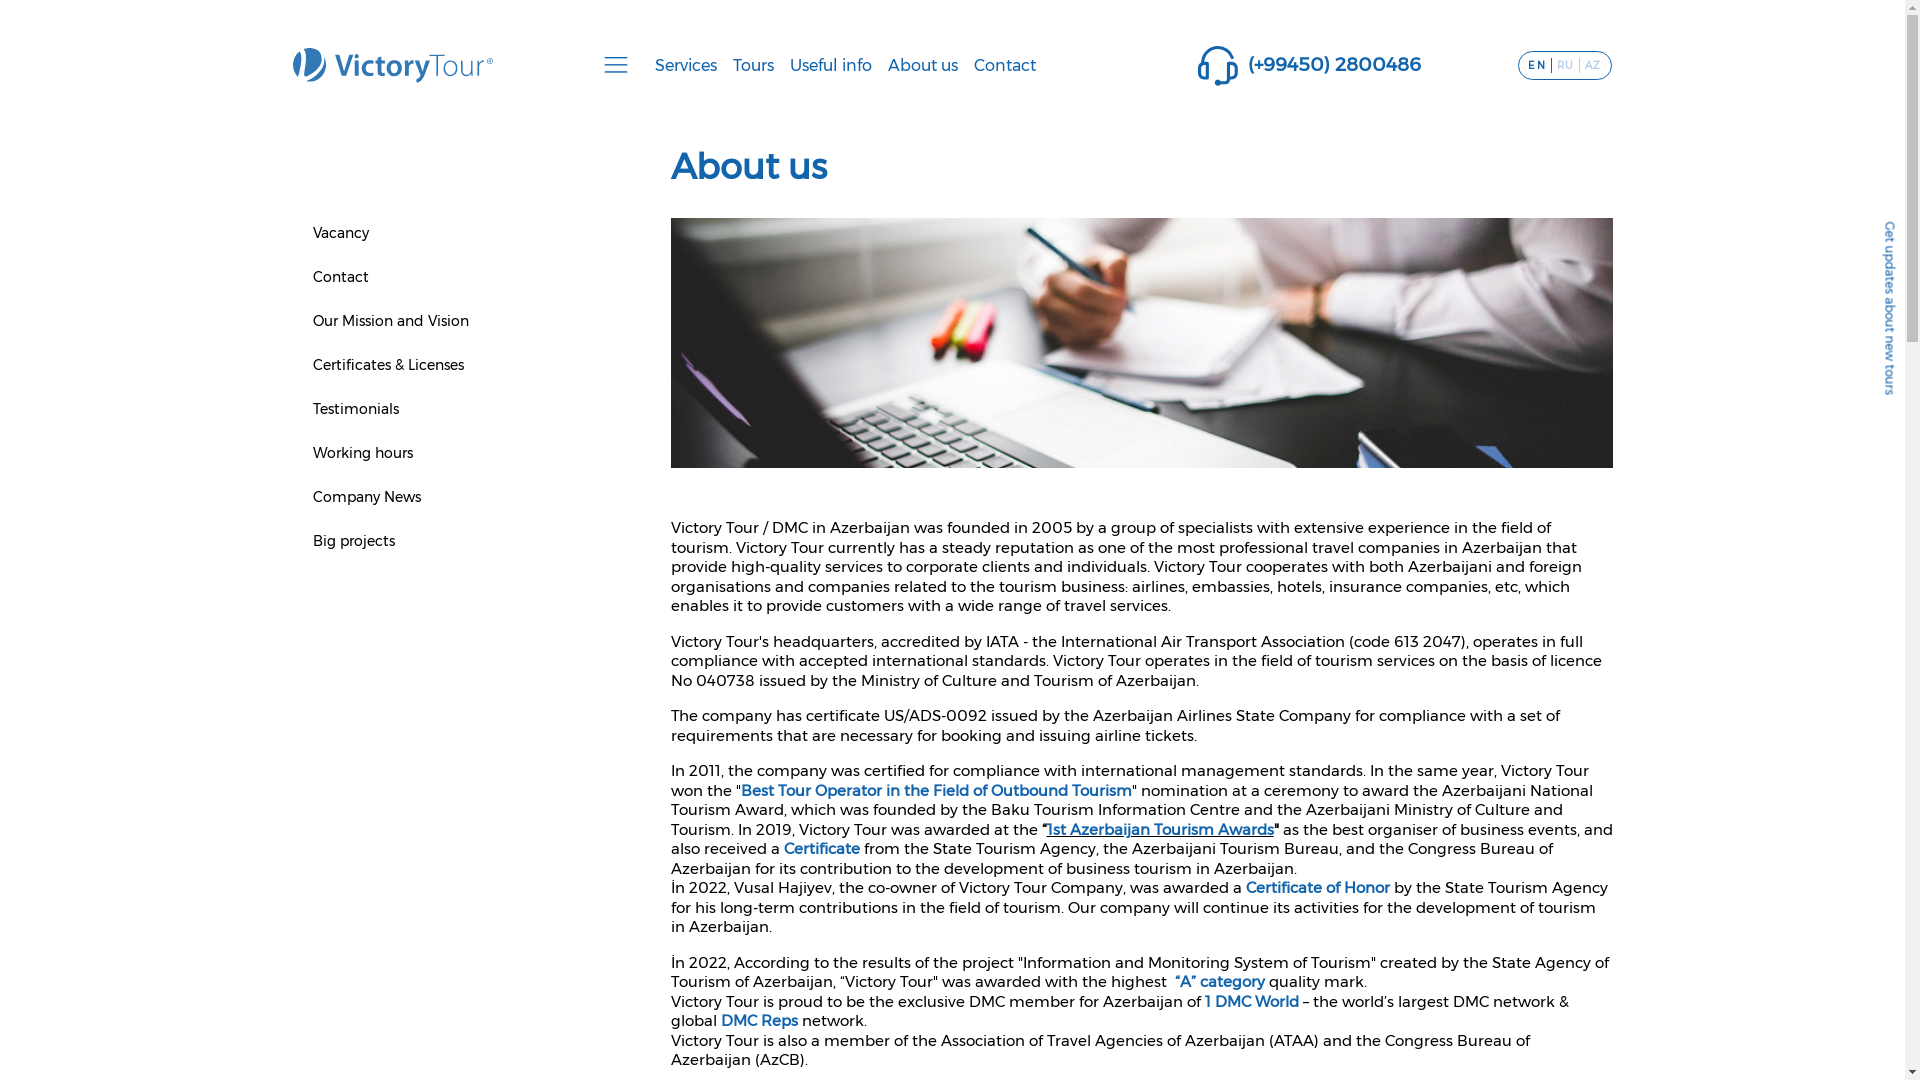 This screenshot has height=1080, width=1920. Describe the element at coordinates (1040, 646) in the screenshot. I see `Useful information` at that location.